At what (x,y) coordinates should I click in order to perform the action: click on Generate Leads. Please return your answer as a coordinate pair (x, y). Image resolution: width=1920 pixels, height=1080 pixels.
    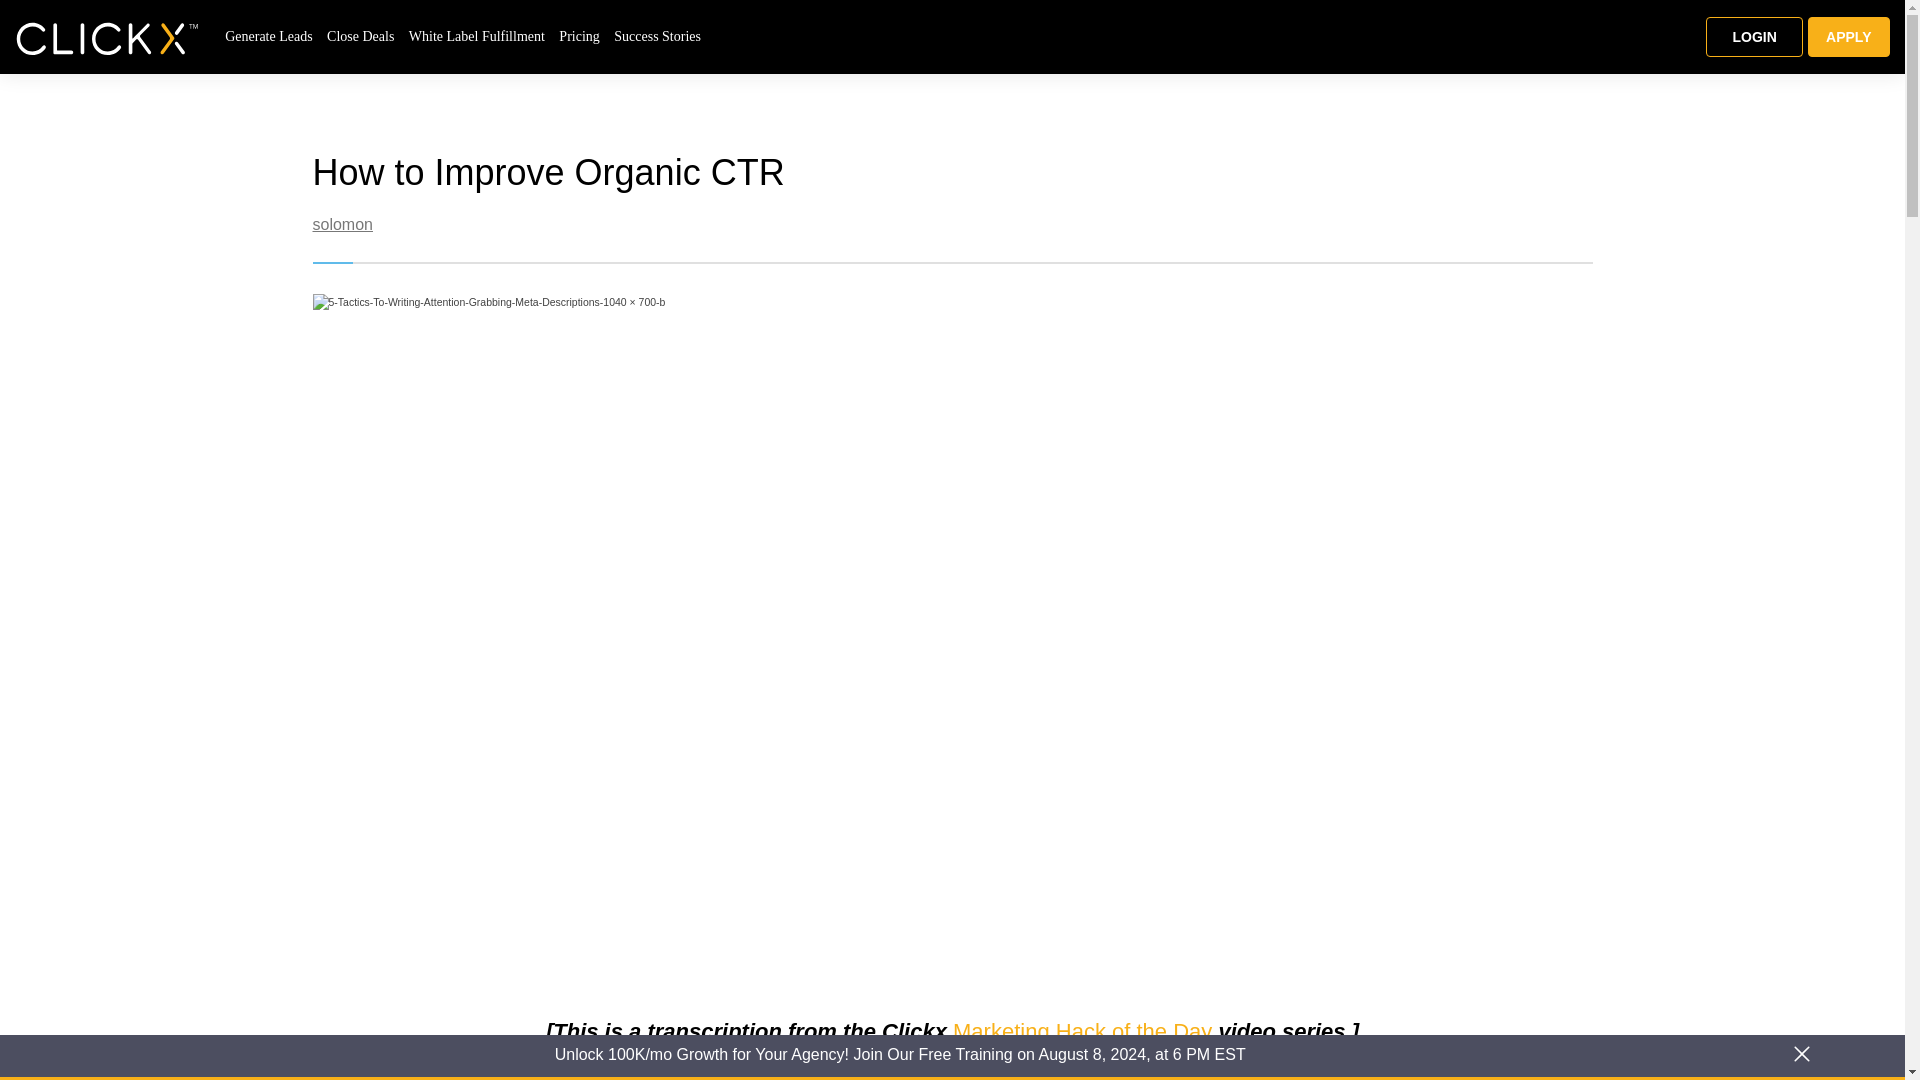
    Looking at the image, I should click on (268, 36).